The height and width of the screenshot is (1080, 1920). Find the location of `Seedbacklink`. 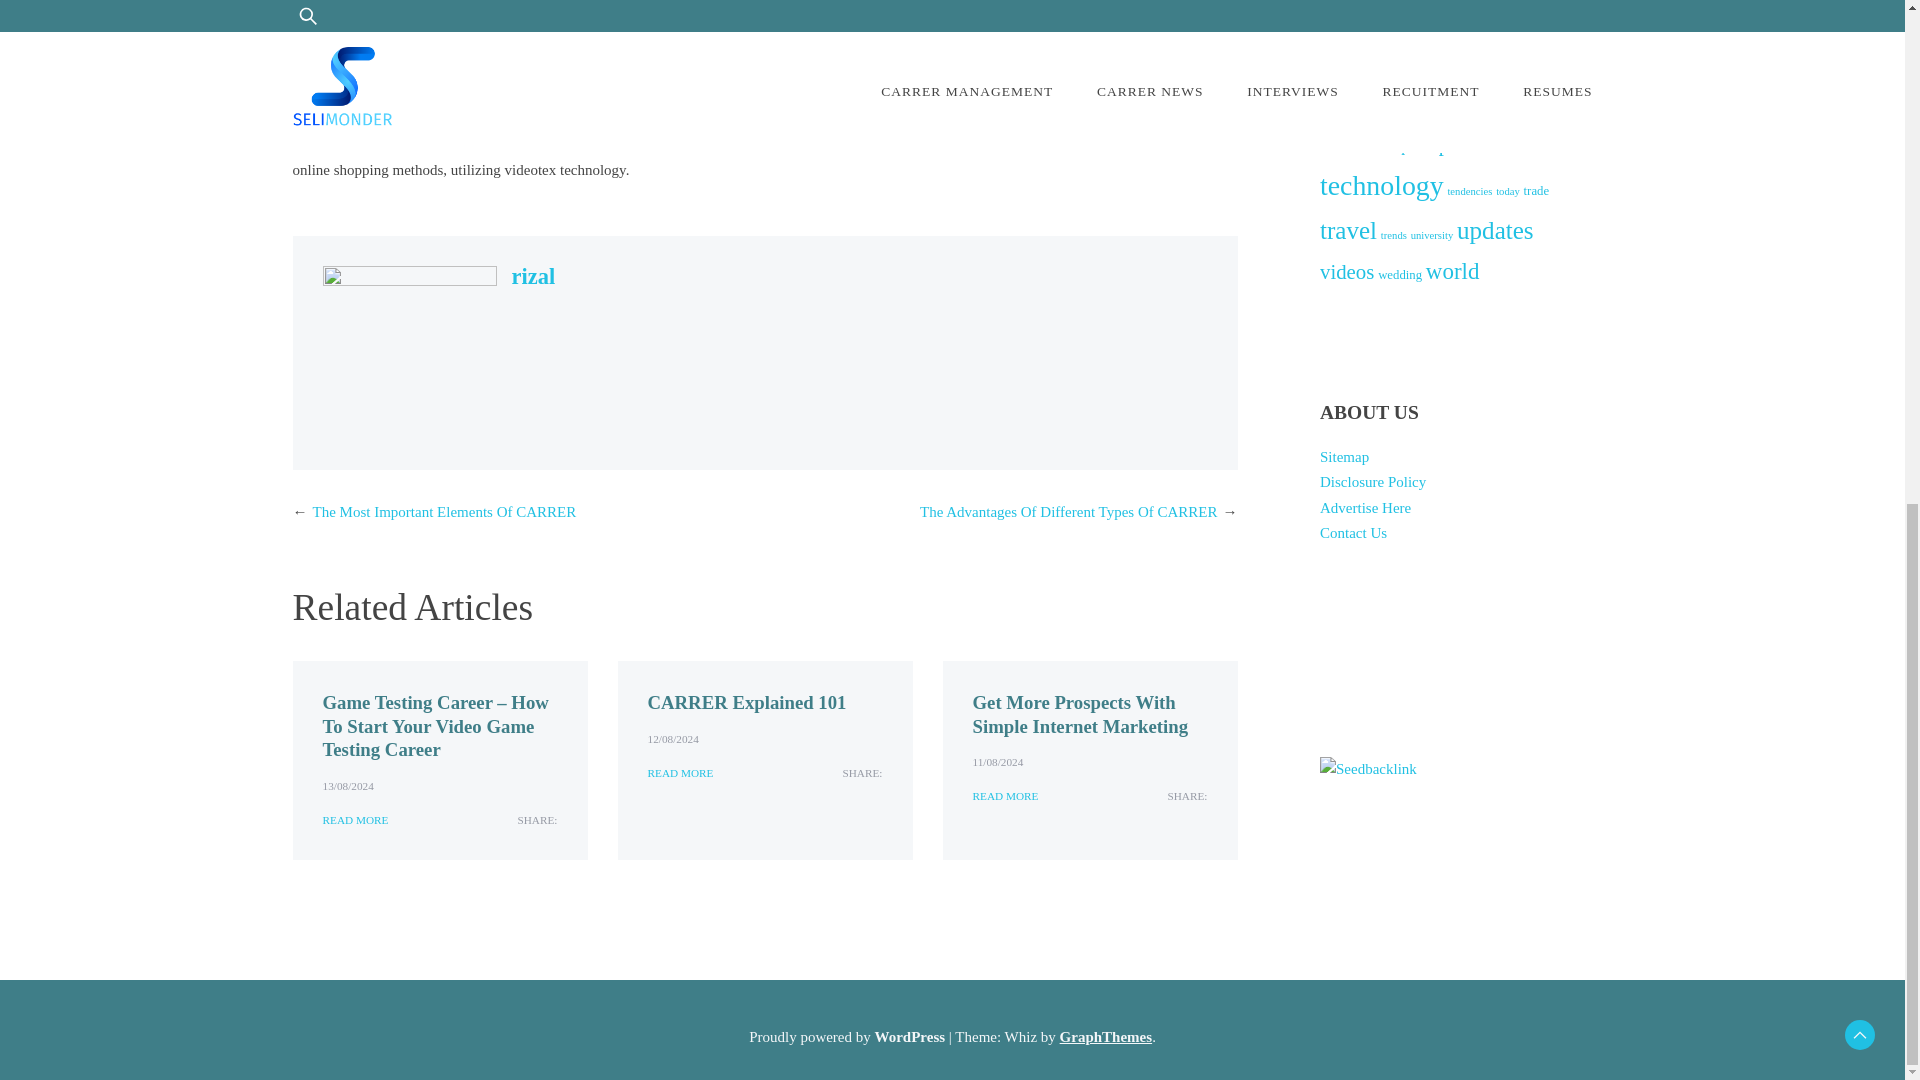

Seedbacklink is located at coordinates (1368, 770).